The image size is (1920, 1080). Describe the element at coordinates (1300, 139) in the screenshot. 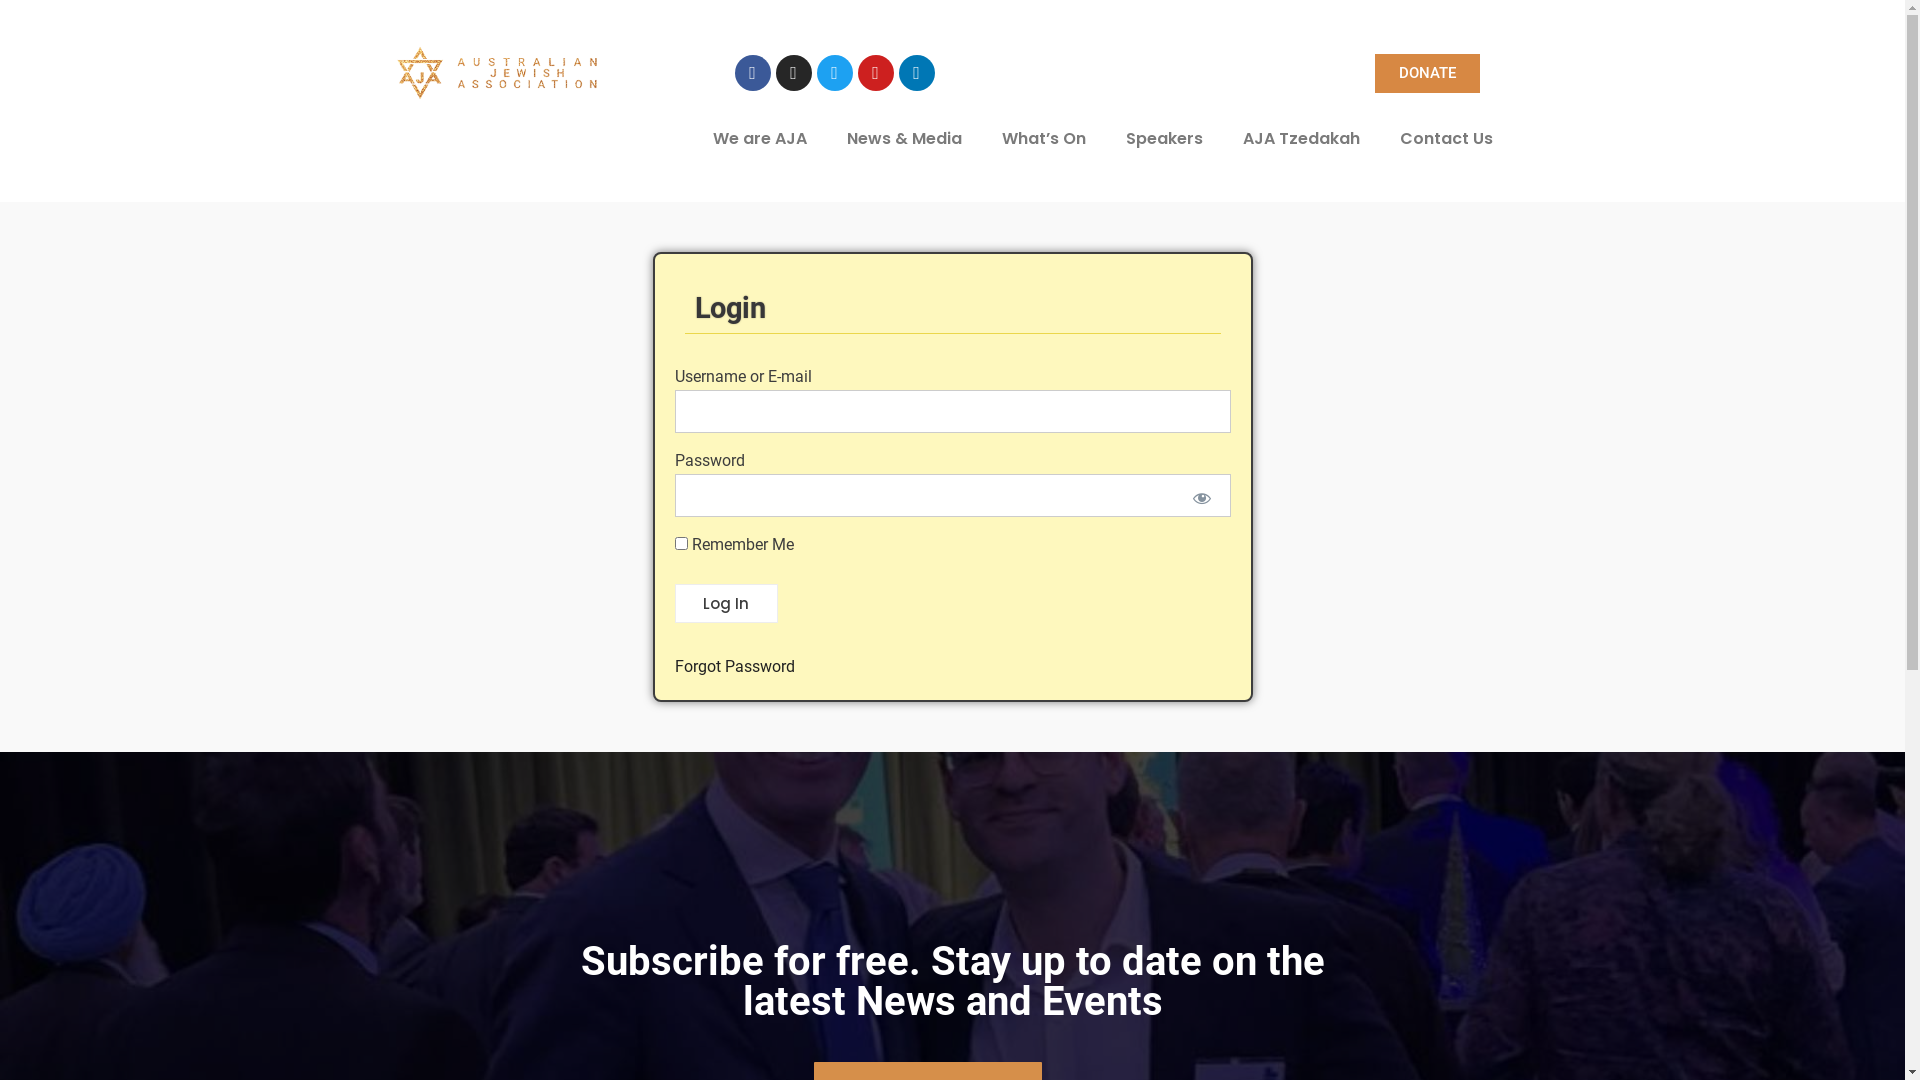

I see `AJA Tzedakah` at that location.